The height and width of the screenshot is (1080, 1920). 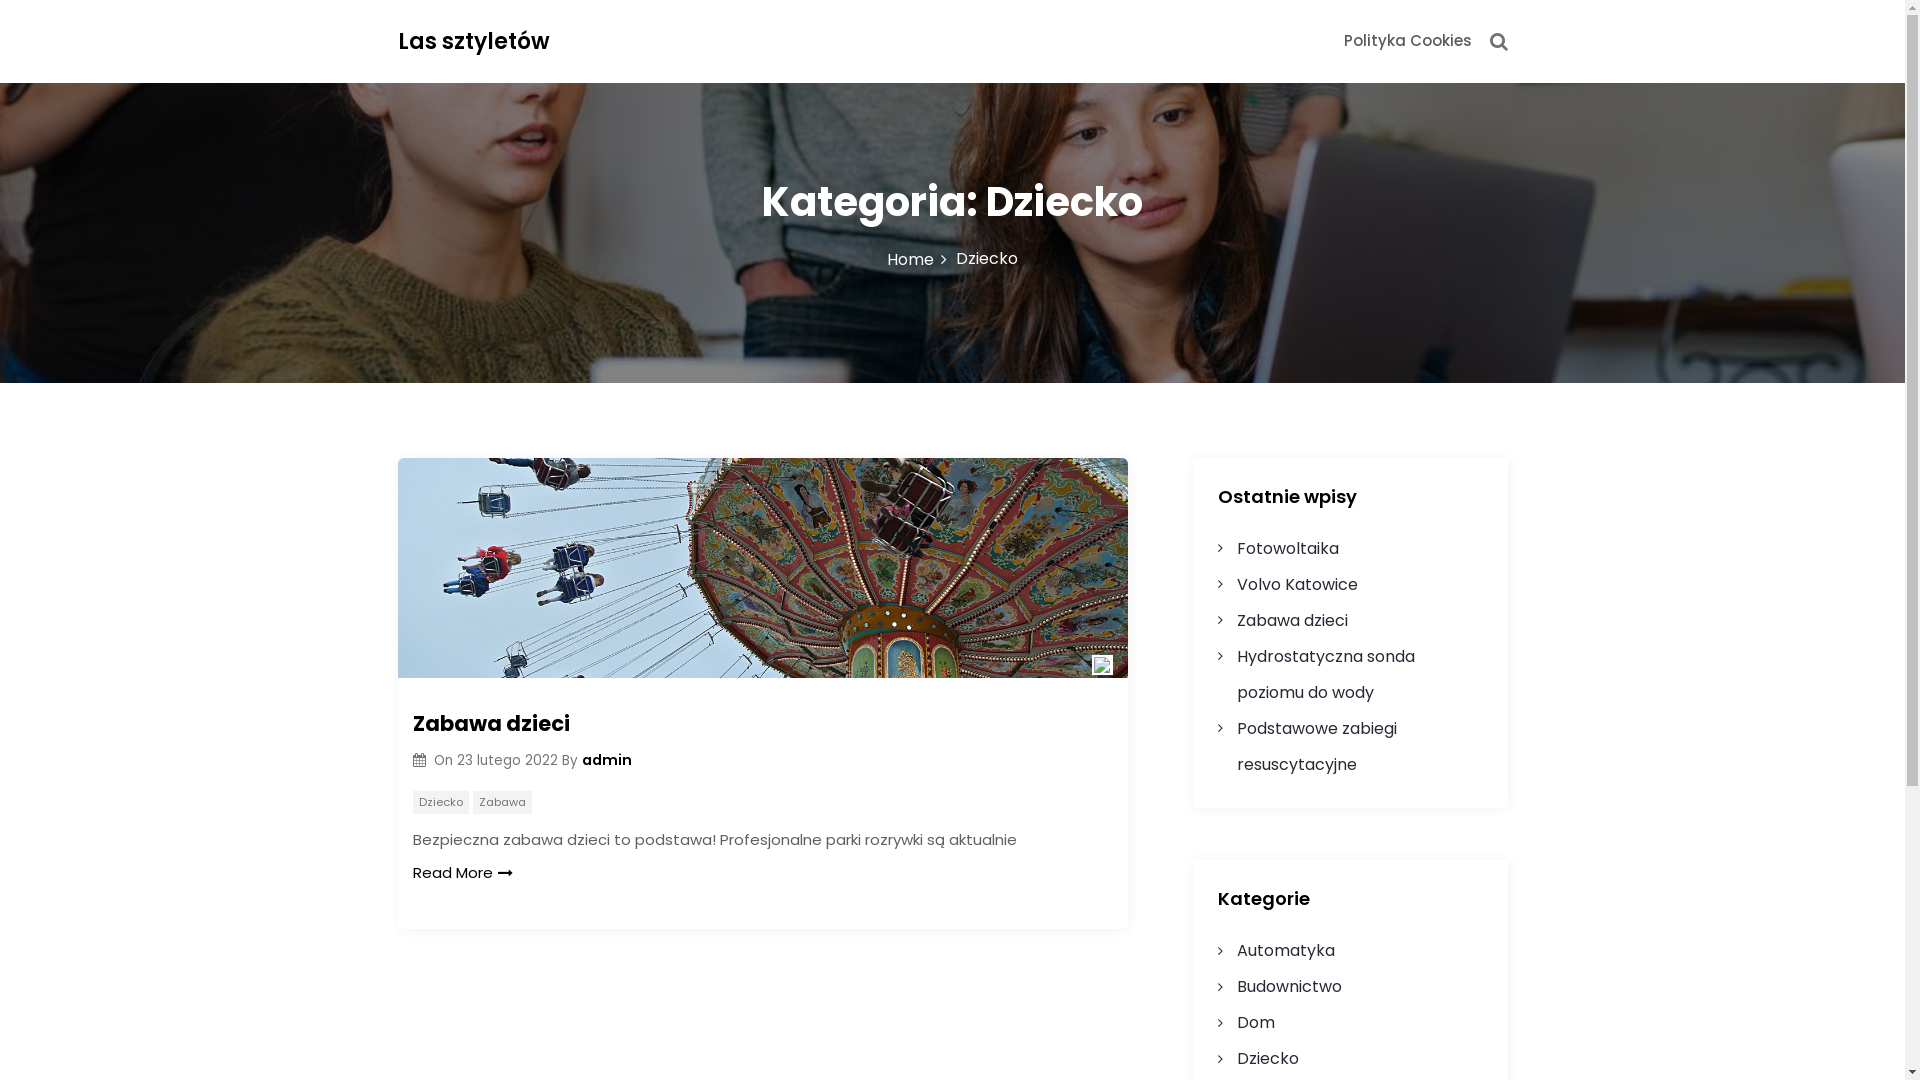 I want to click on Podstawowe zabiegi resuscytacyjne, so click(x=1317, y=746).